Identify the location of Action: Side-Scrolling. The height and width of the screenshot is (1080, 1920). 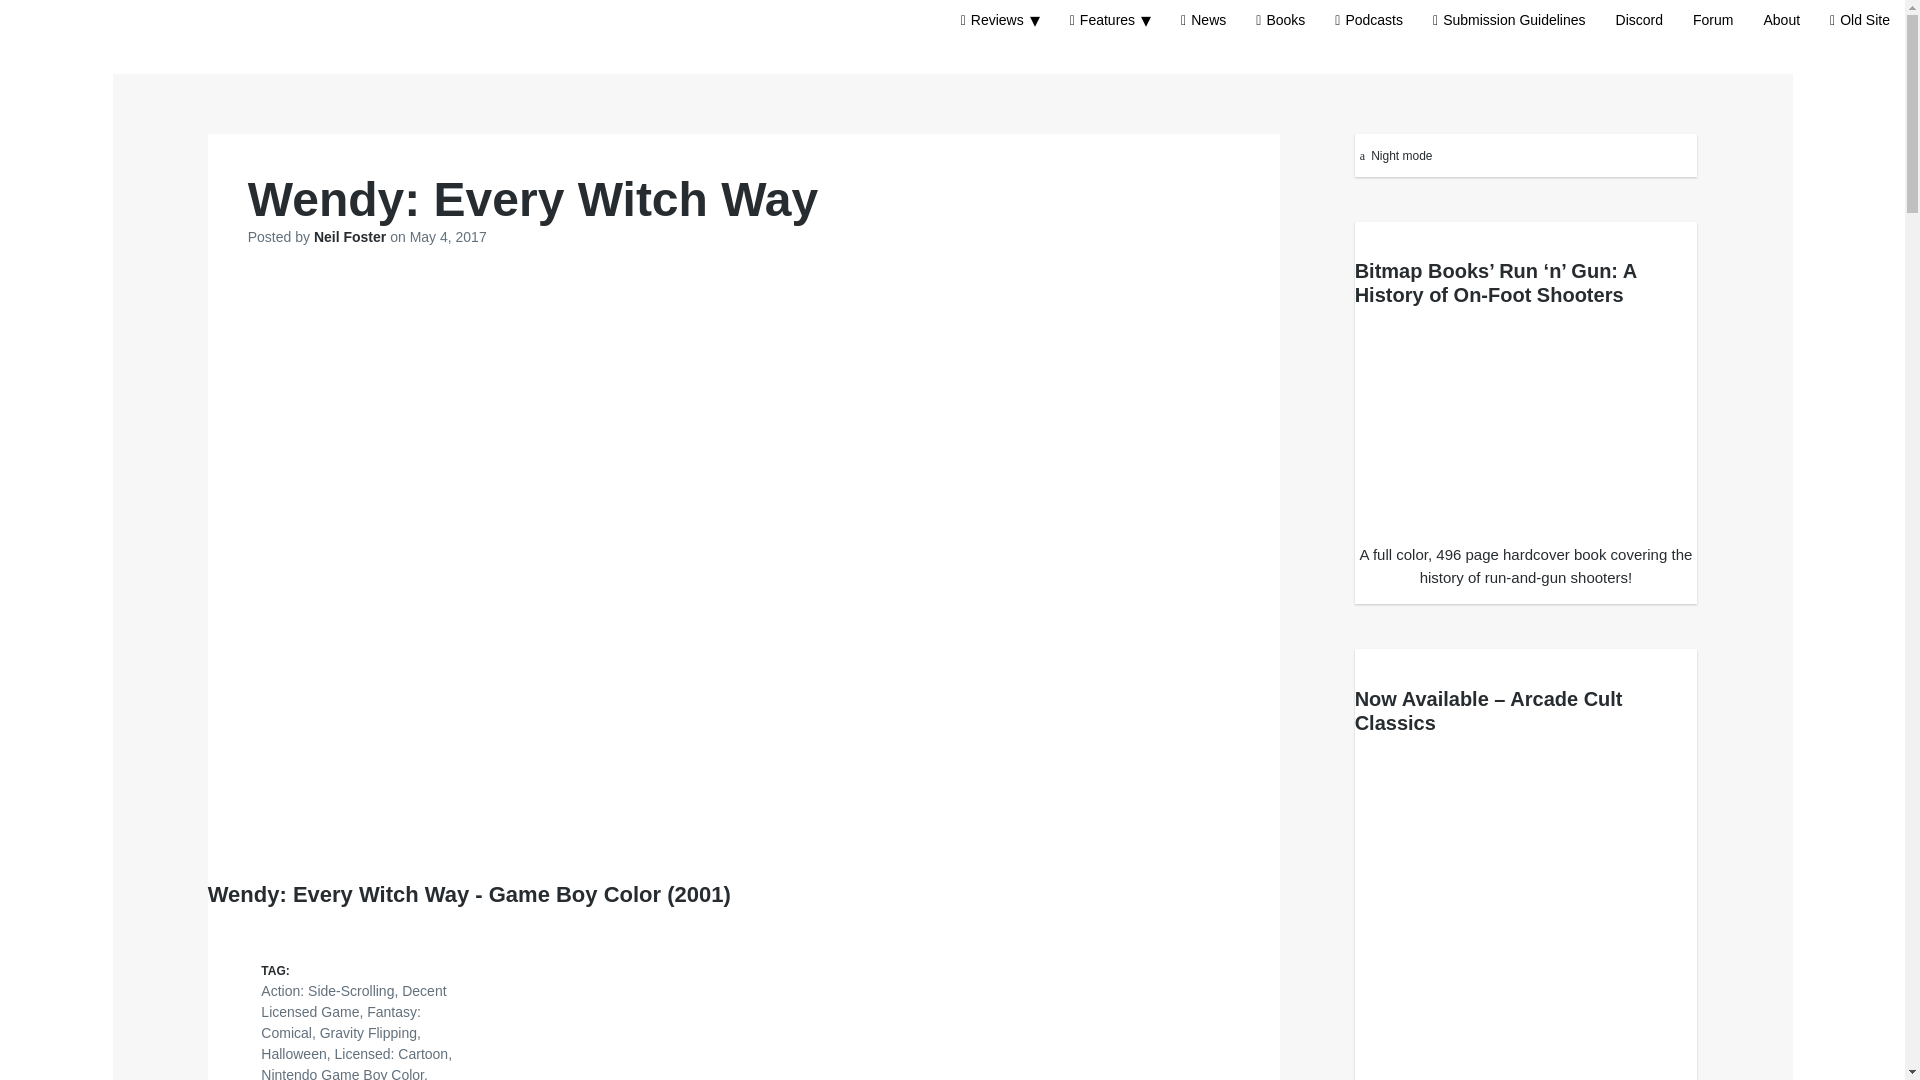
(327, 990).